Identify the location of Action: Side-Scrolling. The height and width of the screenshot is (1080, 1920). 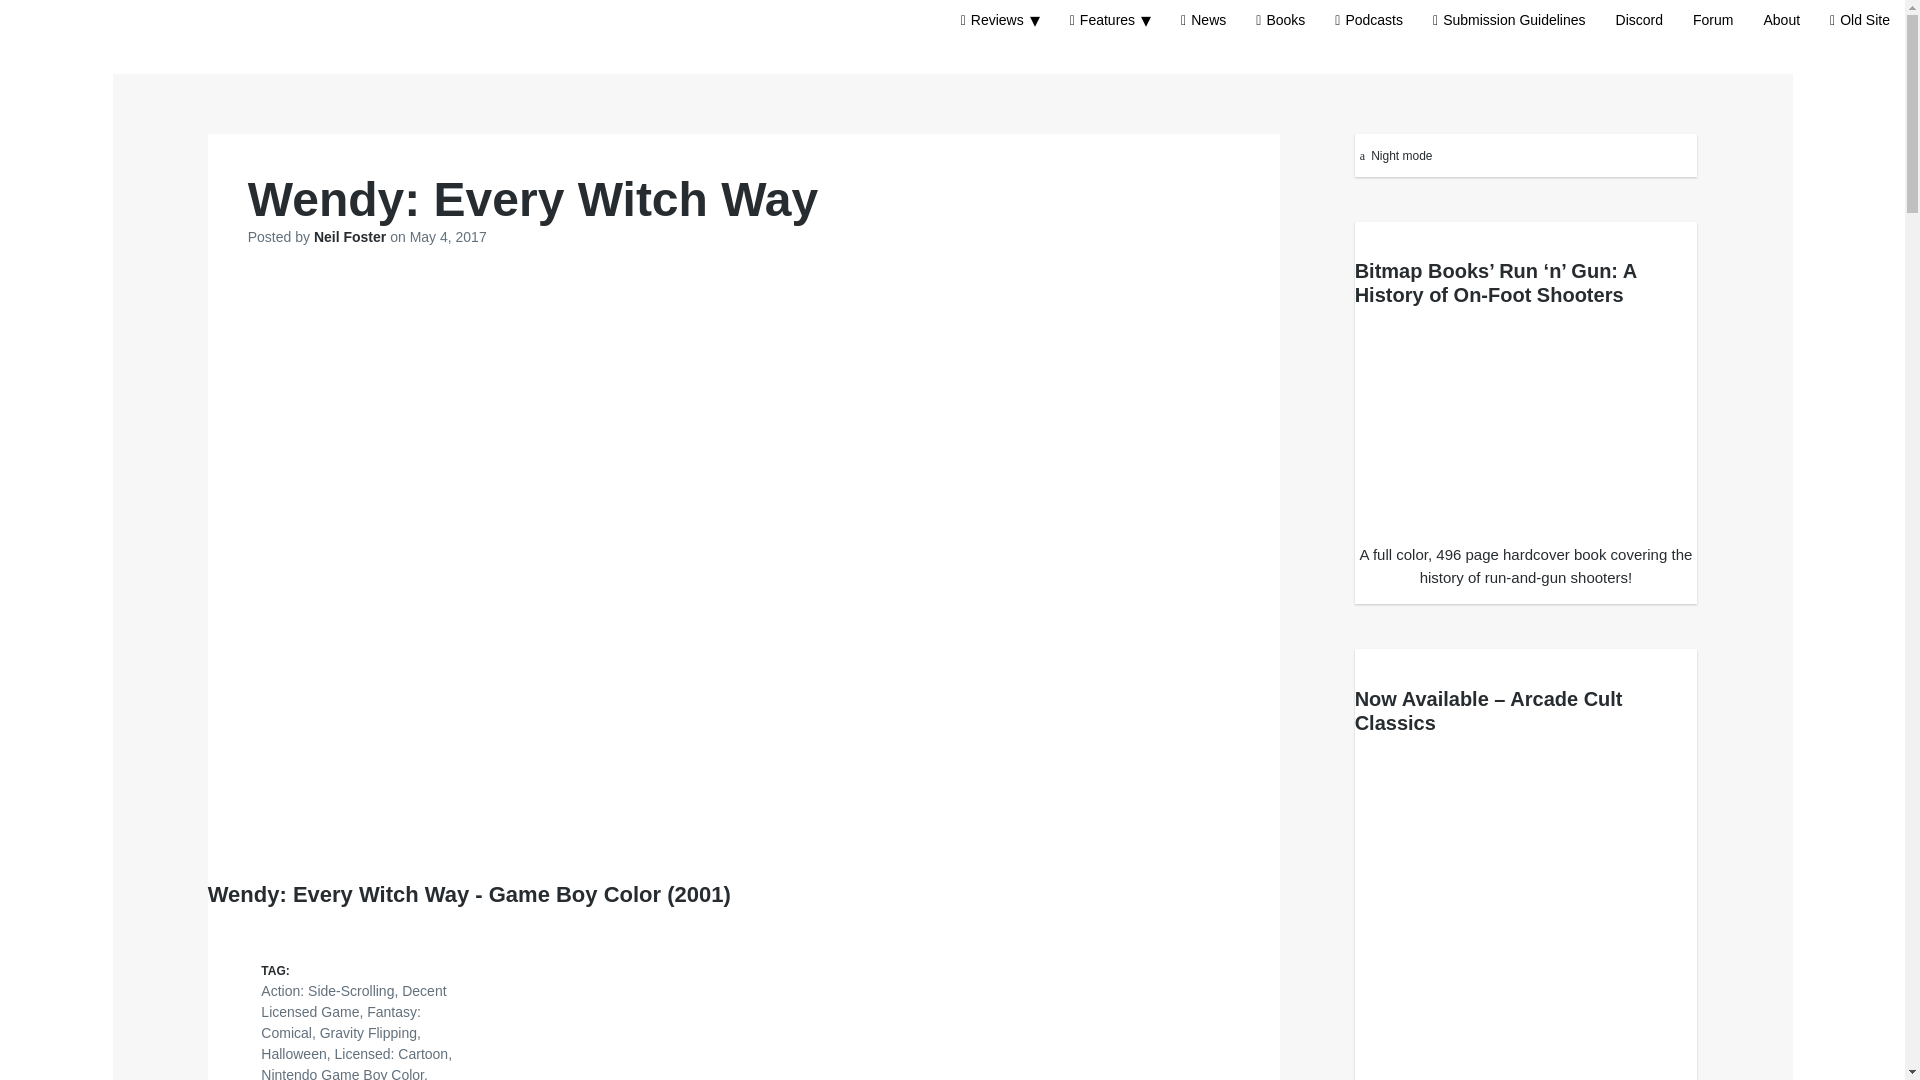
(327, 990).